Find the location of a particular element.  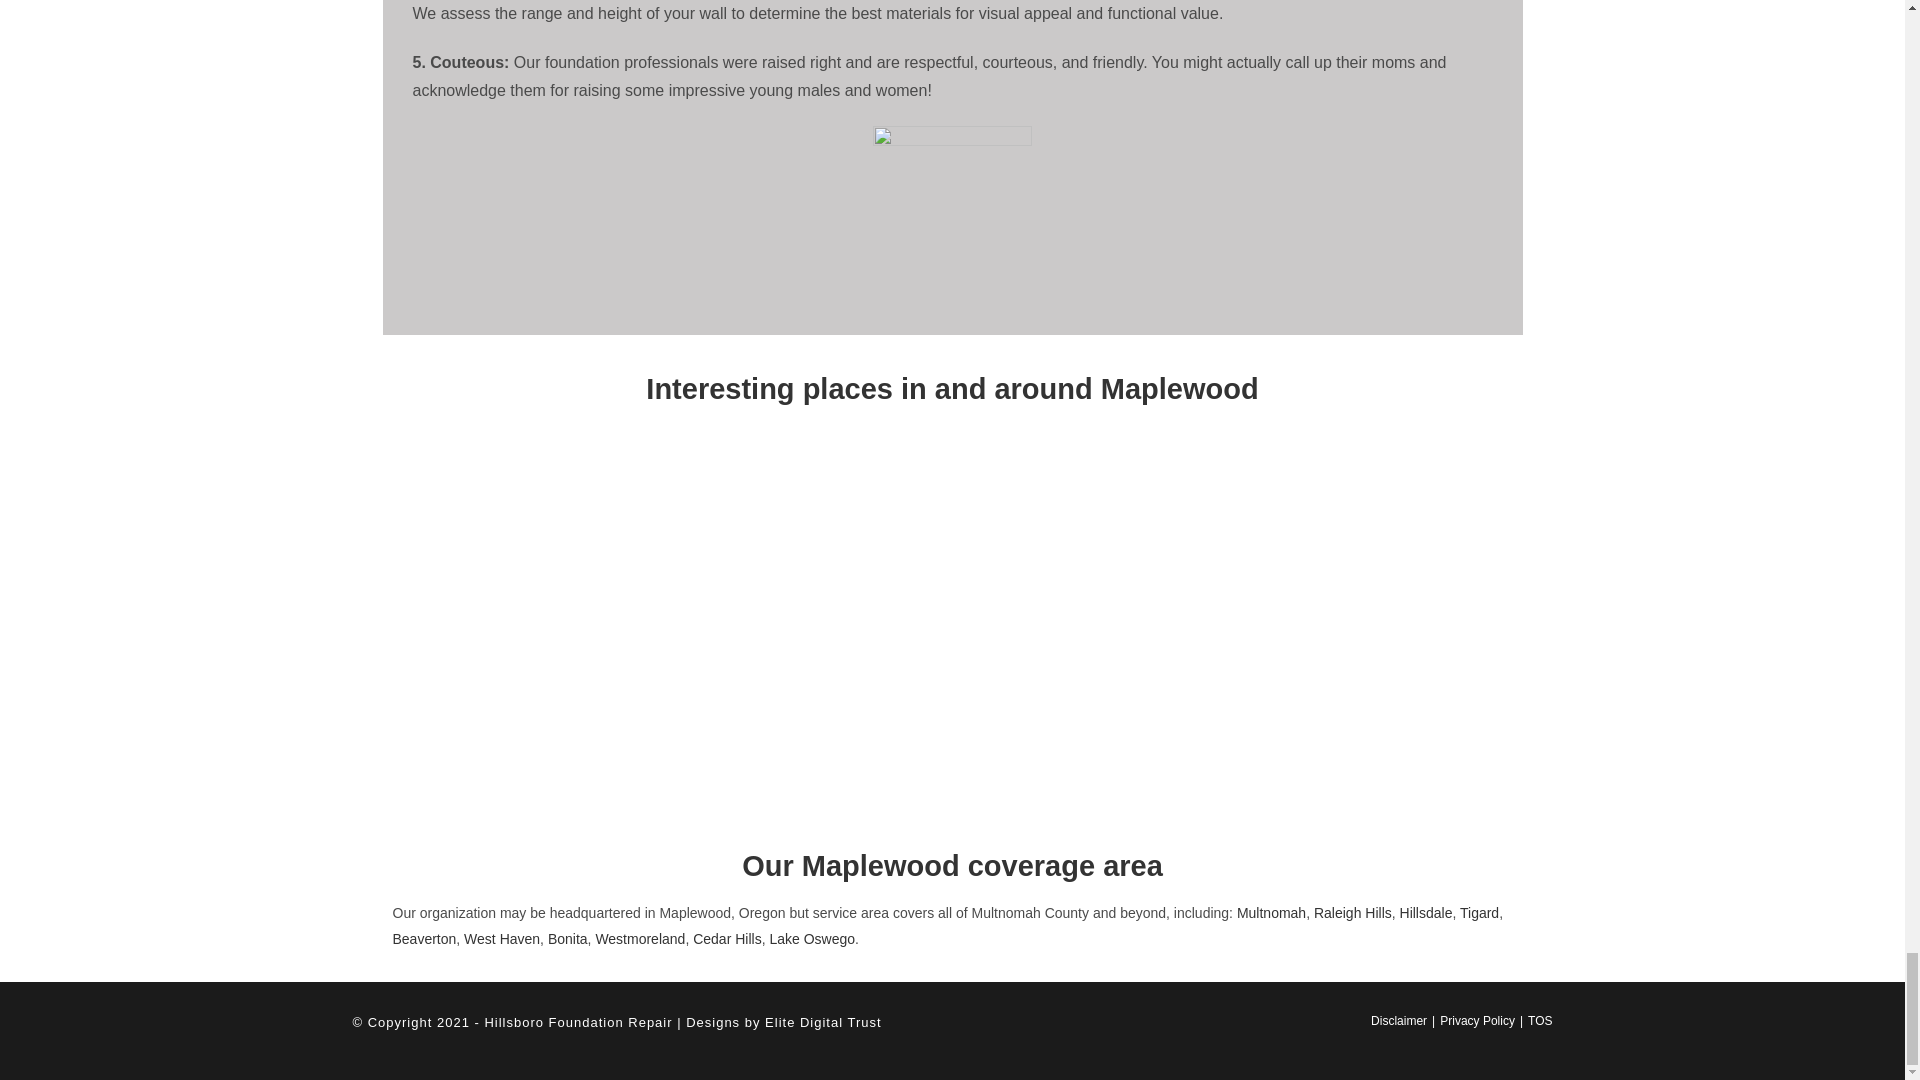

Disclaimer is located at coordinates (1398, 1021).